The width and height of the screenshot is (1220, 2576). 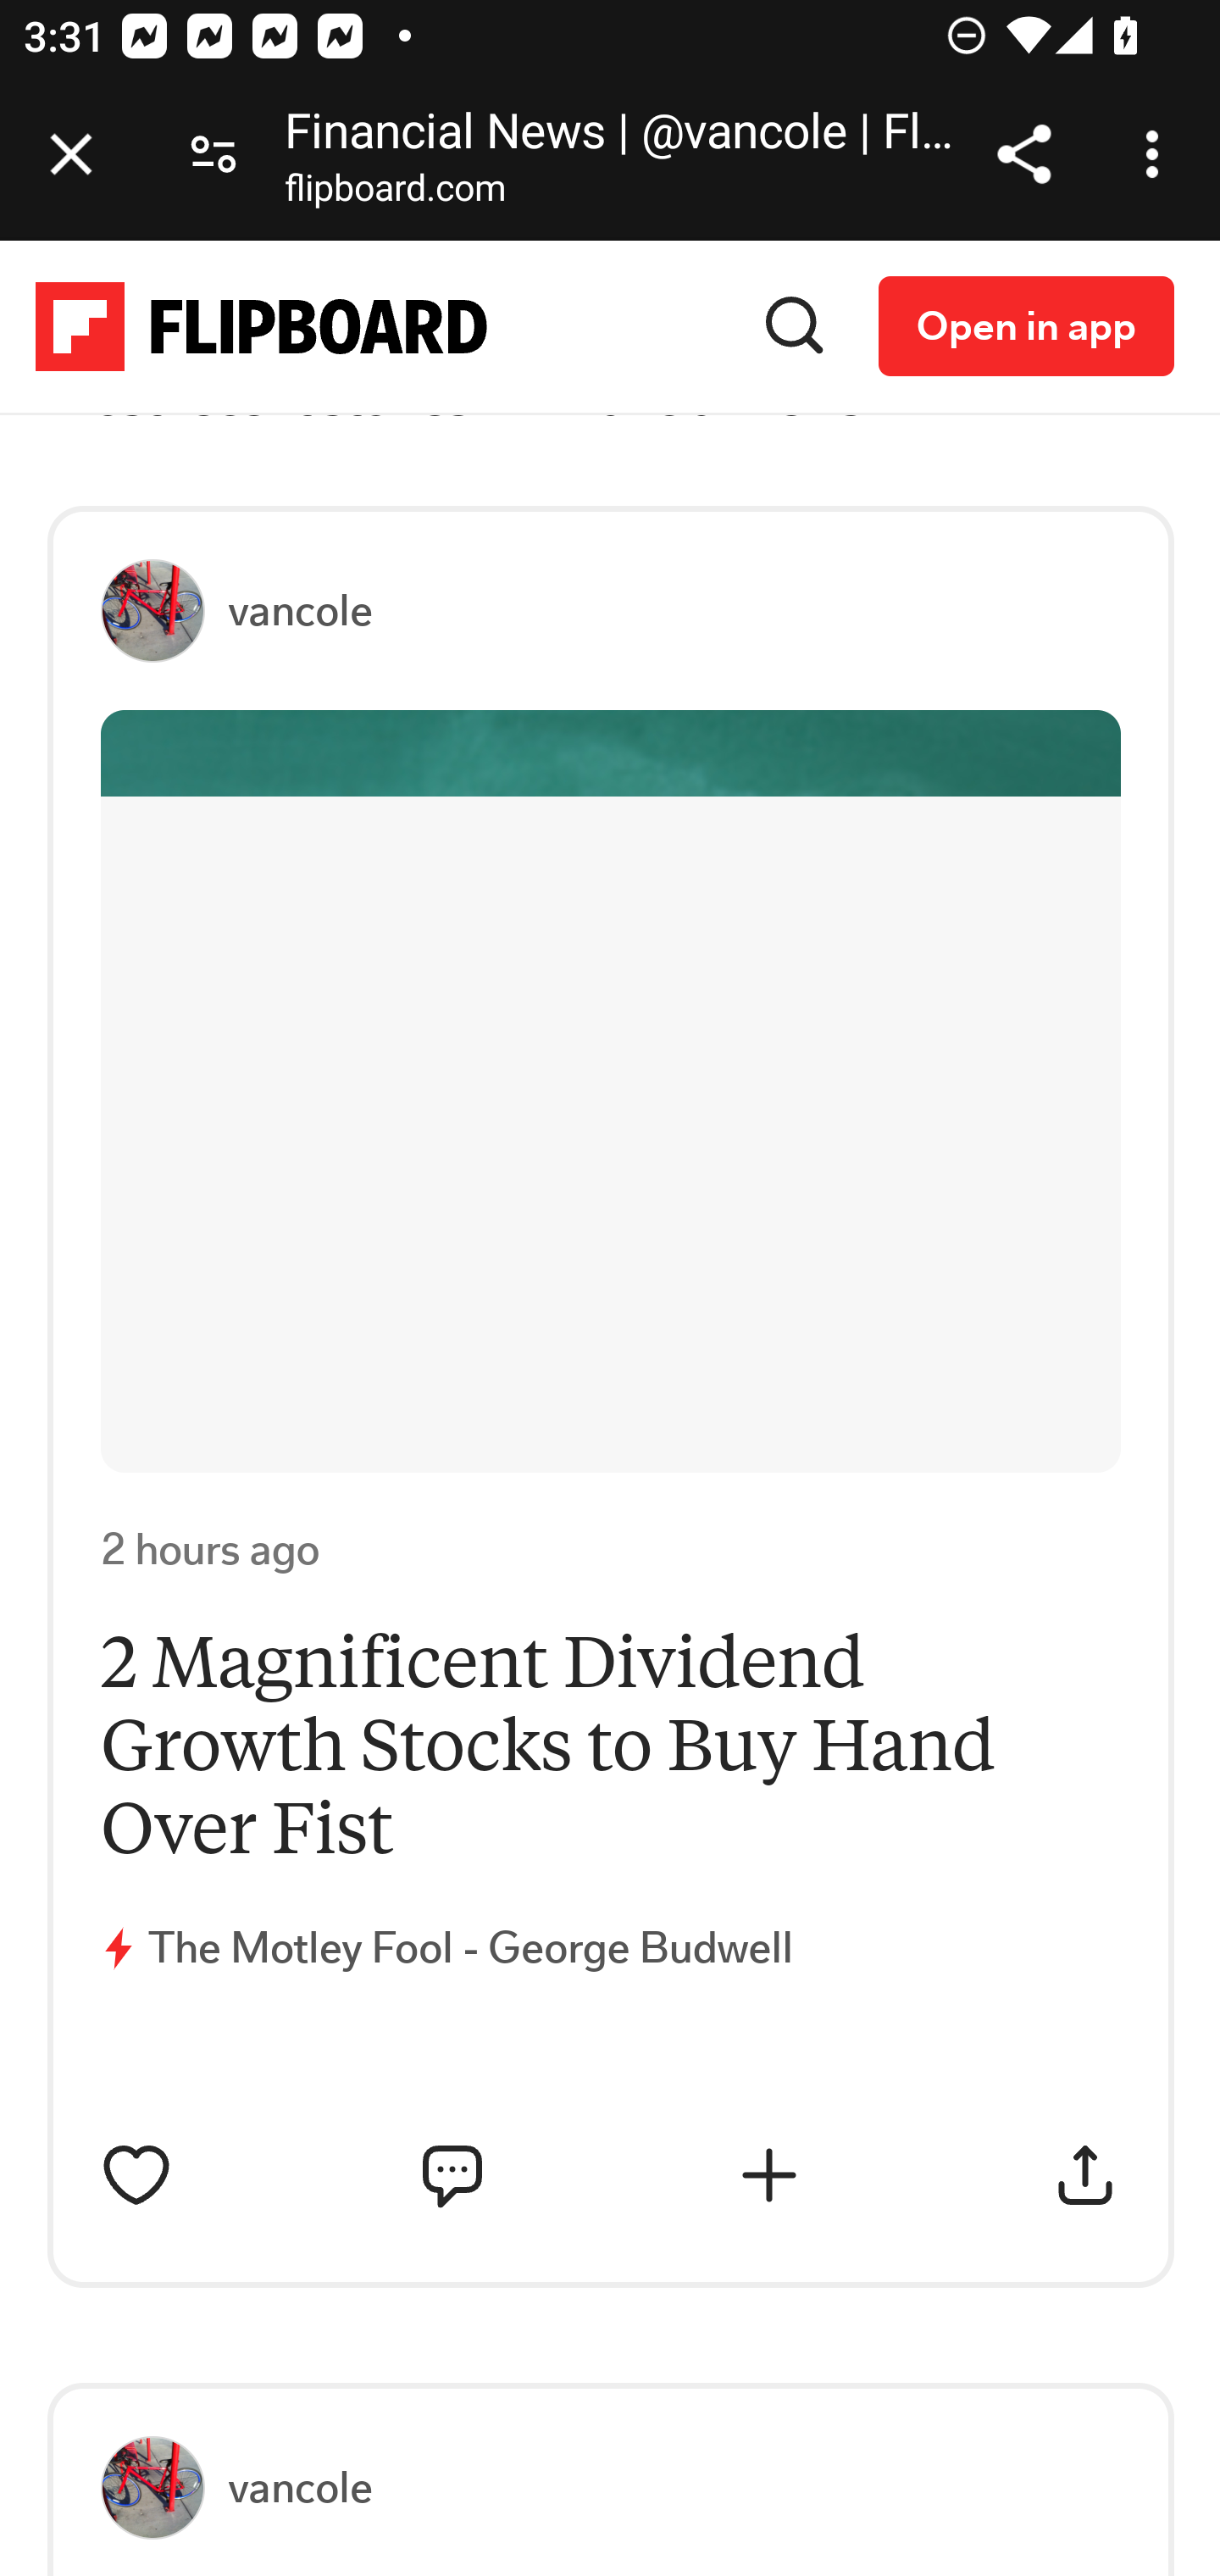 What do you see at coordinates (395, 194) in the screenshot?
I see `flipboard.com` at bounding box center [395, 194].